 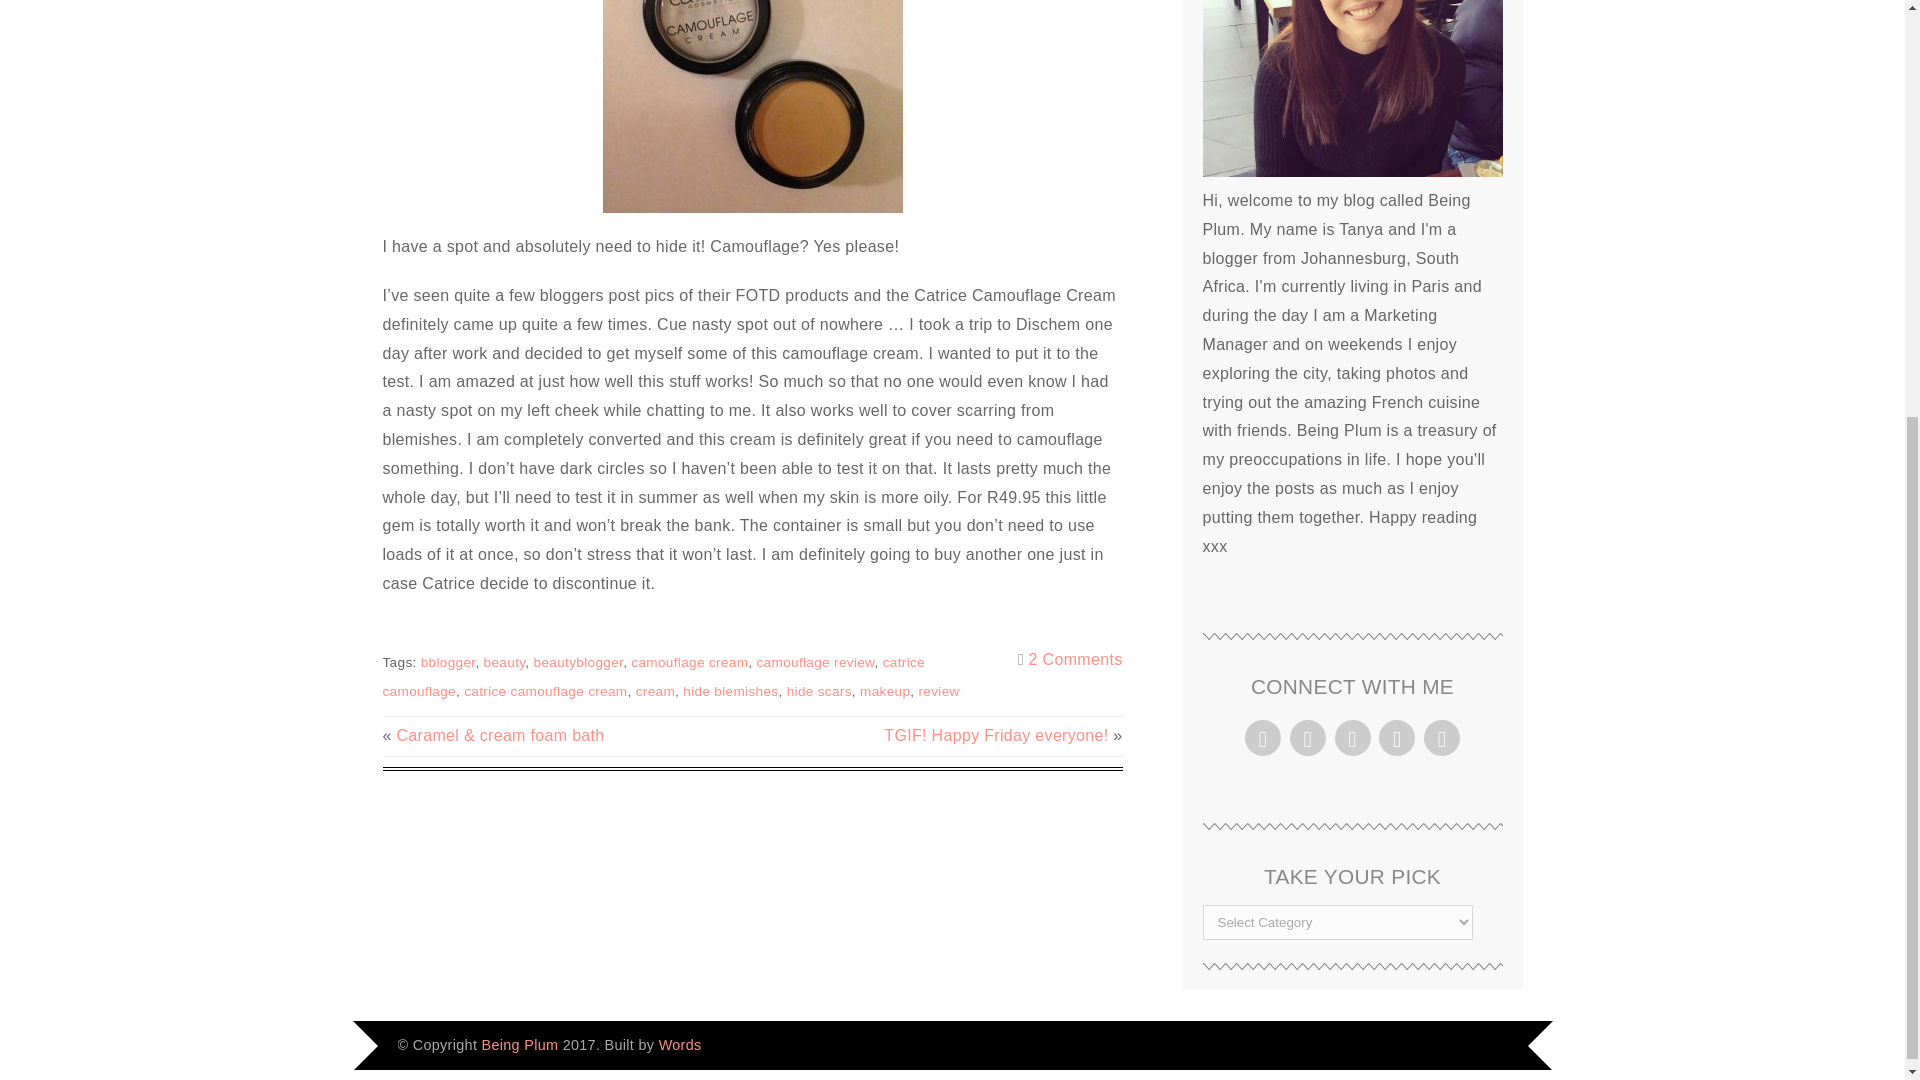 I want to click on bblogger, so click(x=448, y=662).